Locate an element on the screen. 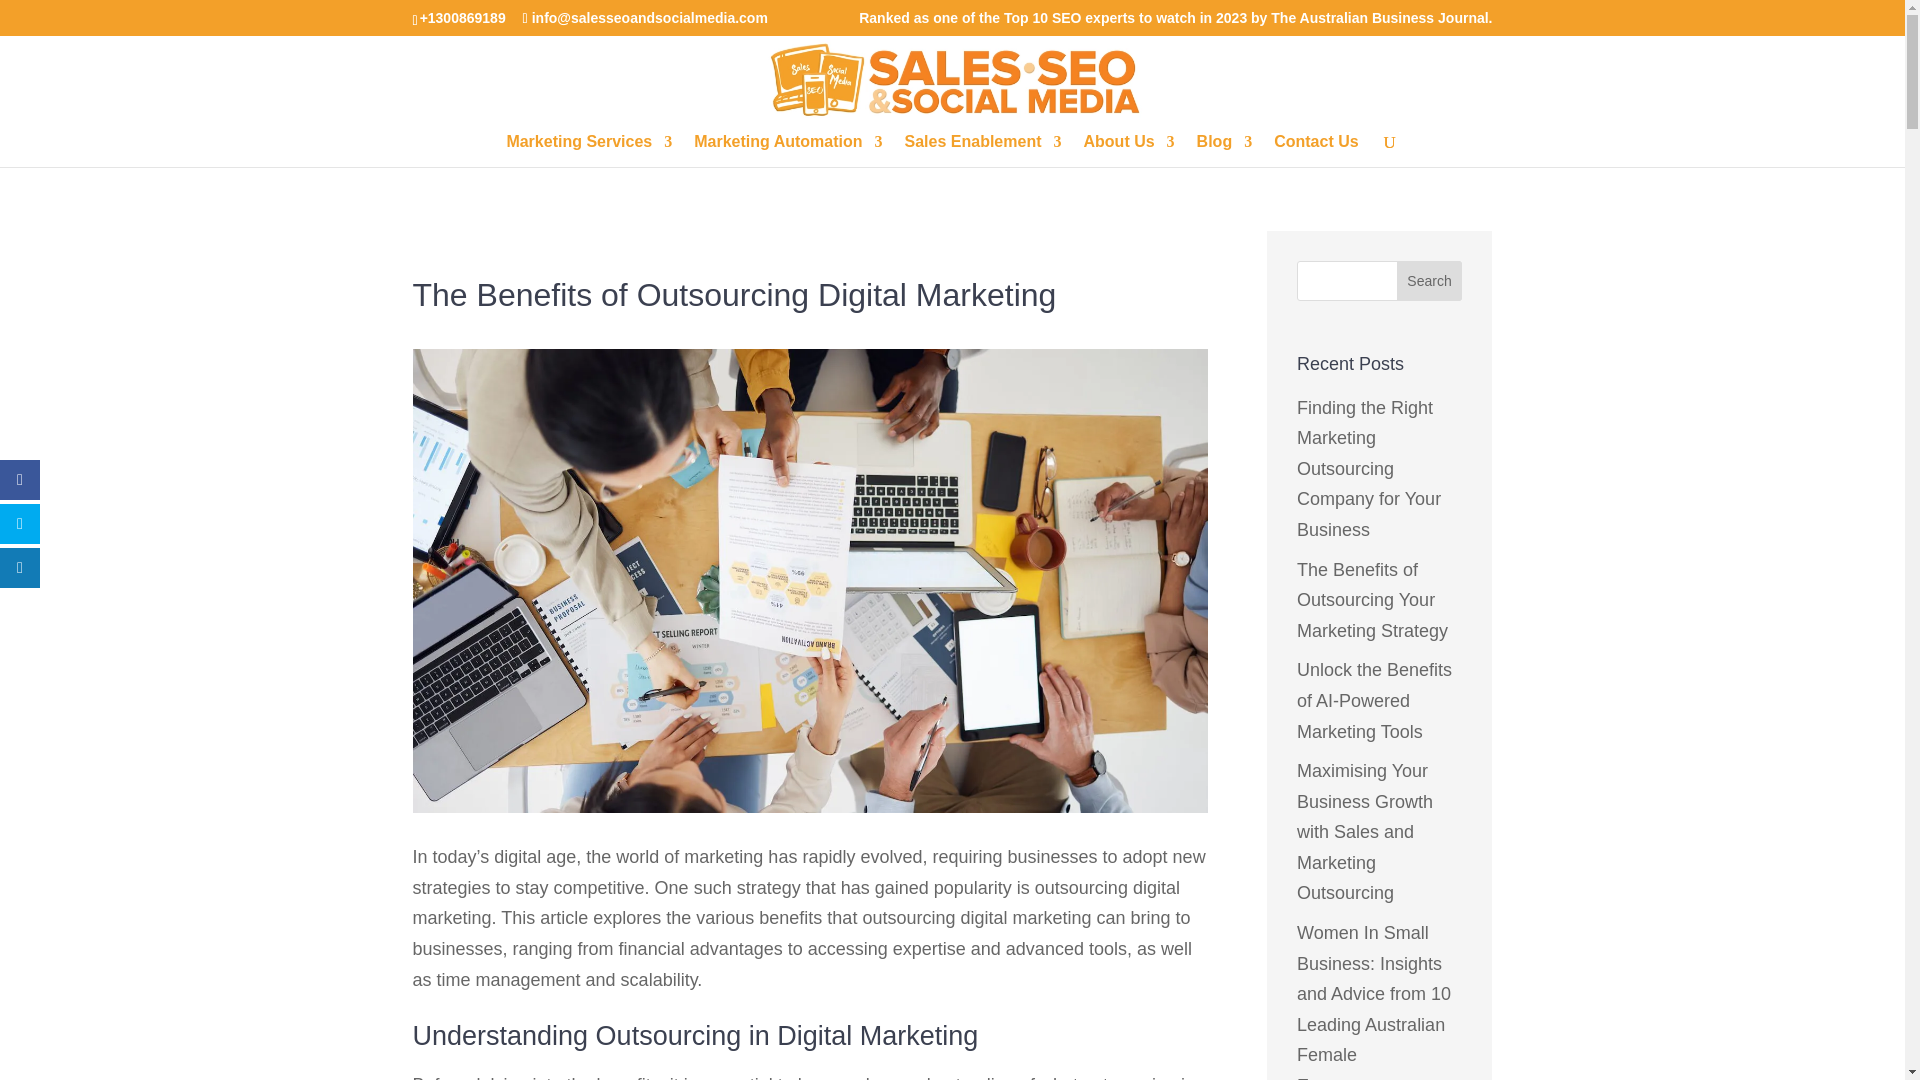  Search is located at coordinates (1430, 281).